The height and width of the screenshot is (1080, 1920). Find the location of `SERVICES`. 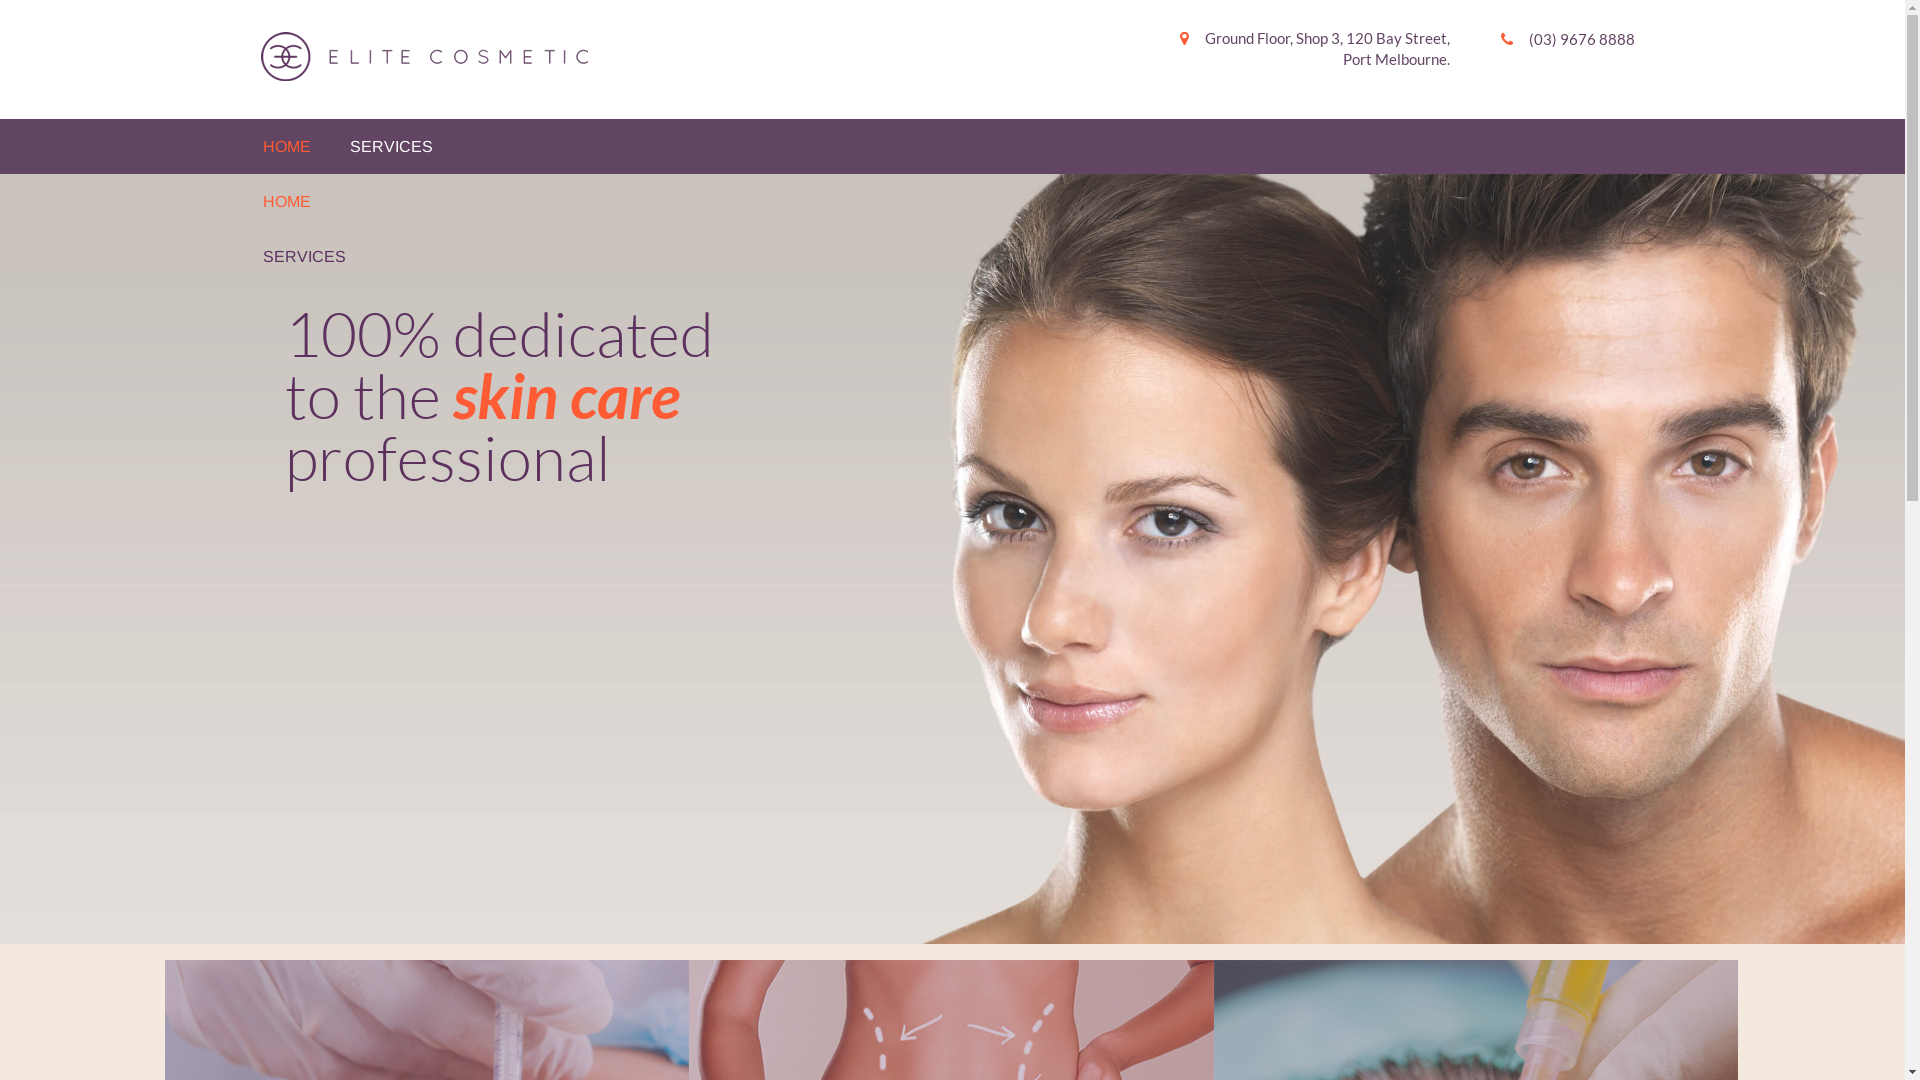

SERVICES is located at coordinates (802, 256).